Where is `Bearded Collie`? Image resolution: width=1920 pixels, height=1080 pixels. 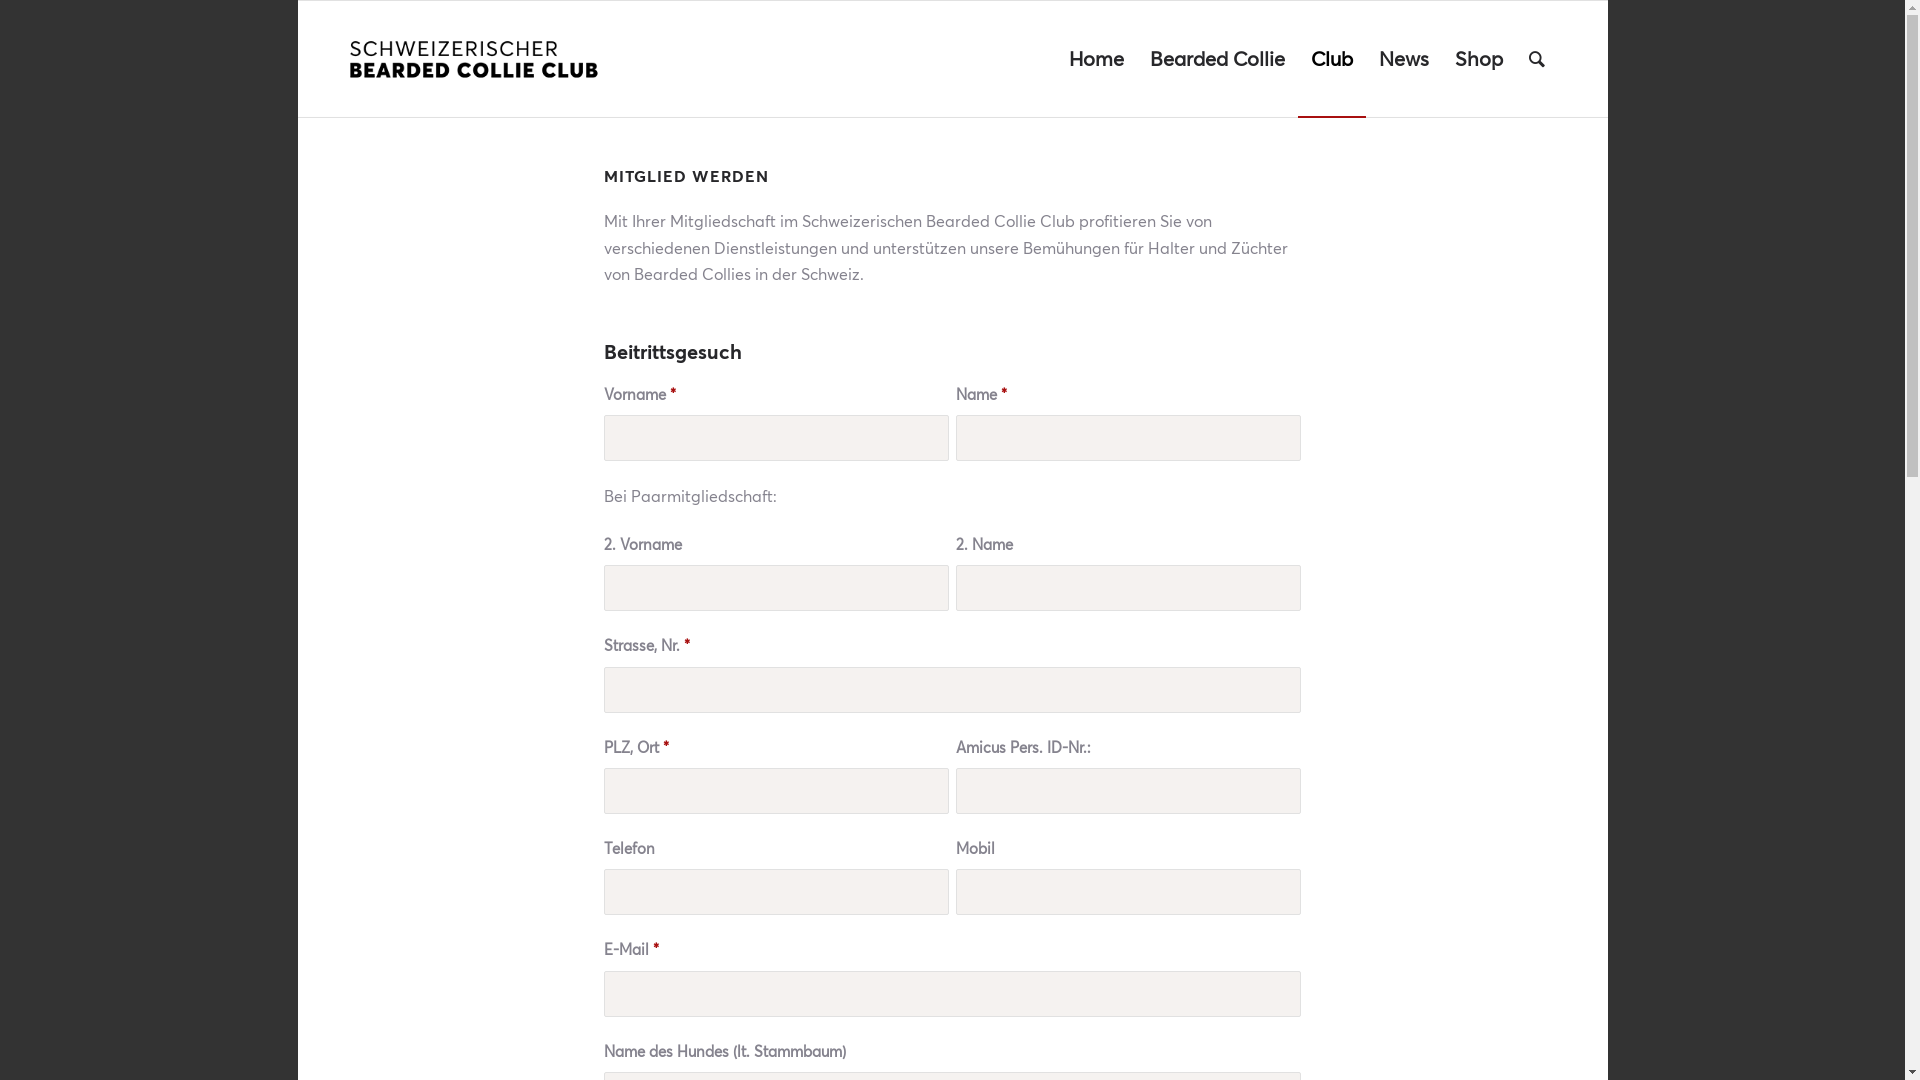
Bearded Collie is located at coordinates (1216, 59).